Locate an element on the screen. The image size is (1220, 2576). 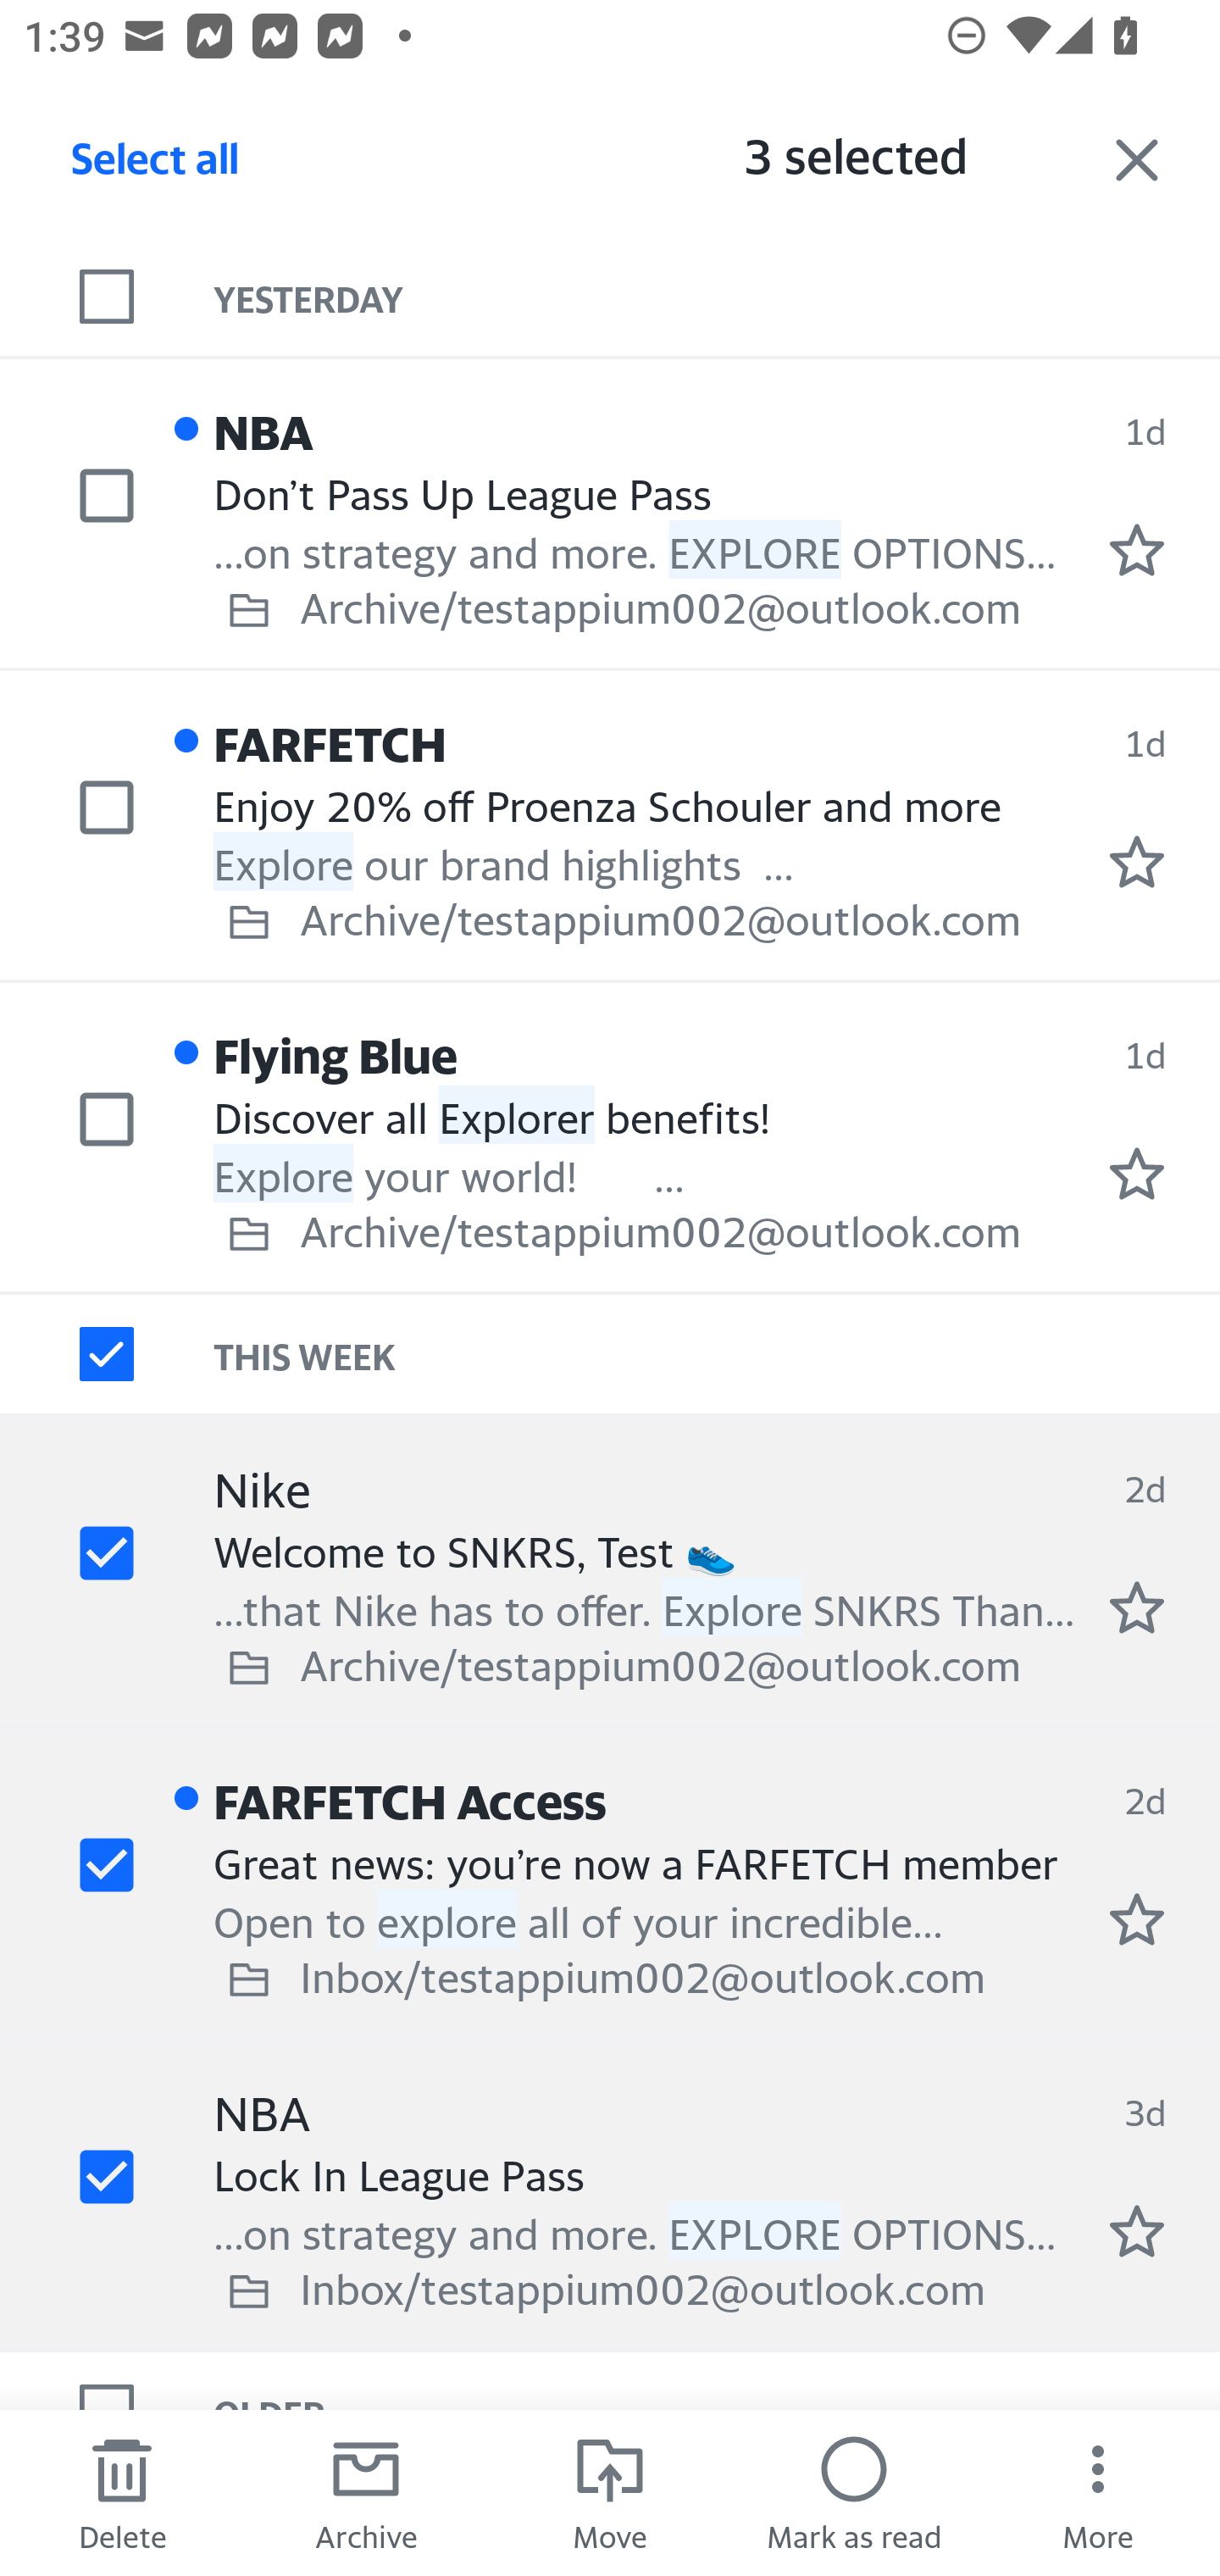
Mark as starred. is located at coordinates (1137, 861).